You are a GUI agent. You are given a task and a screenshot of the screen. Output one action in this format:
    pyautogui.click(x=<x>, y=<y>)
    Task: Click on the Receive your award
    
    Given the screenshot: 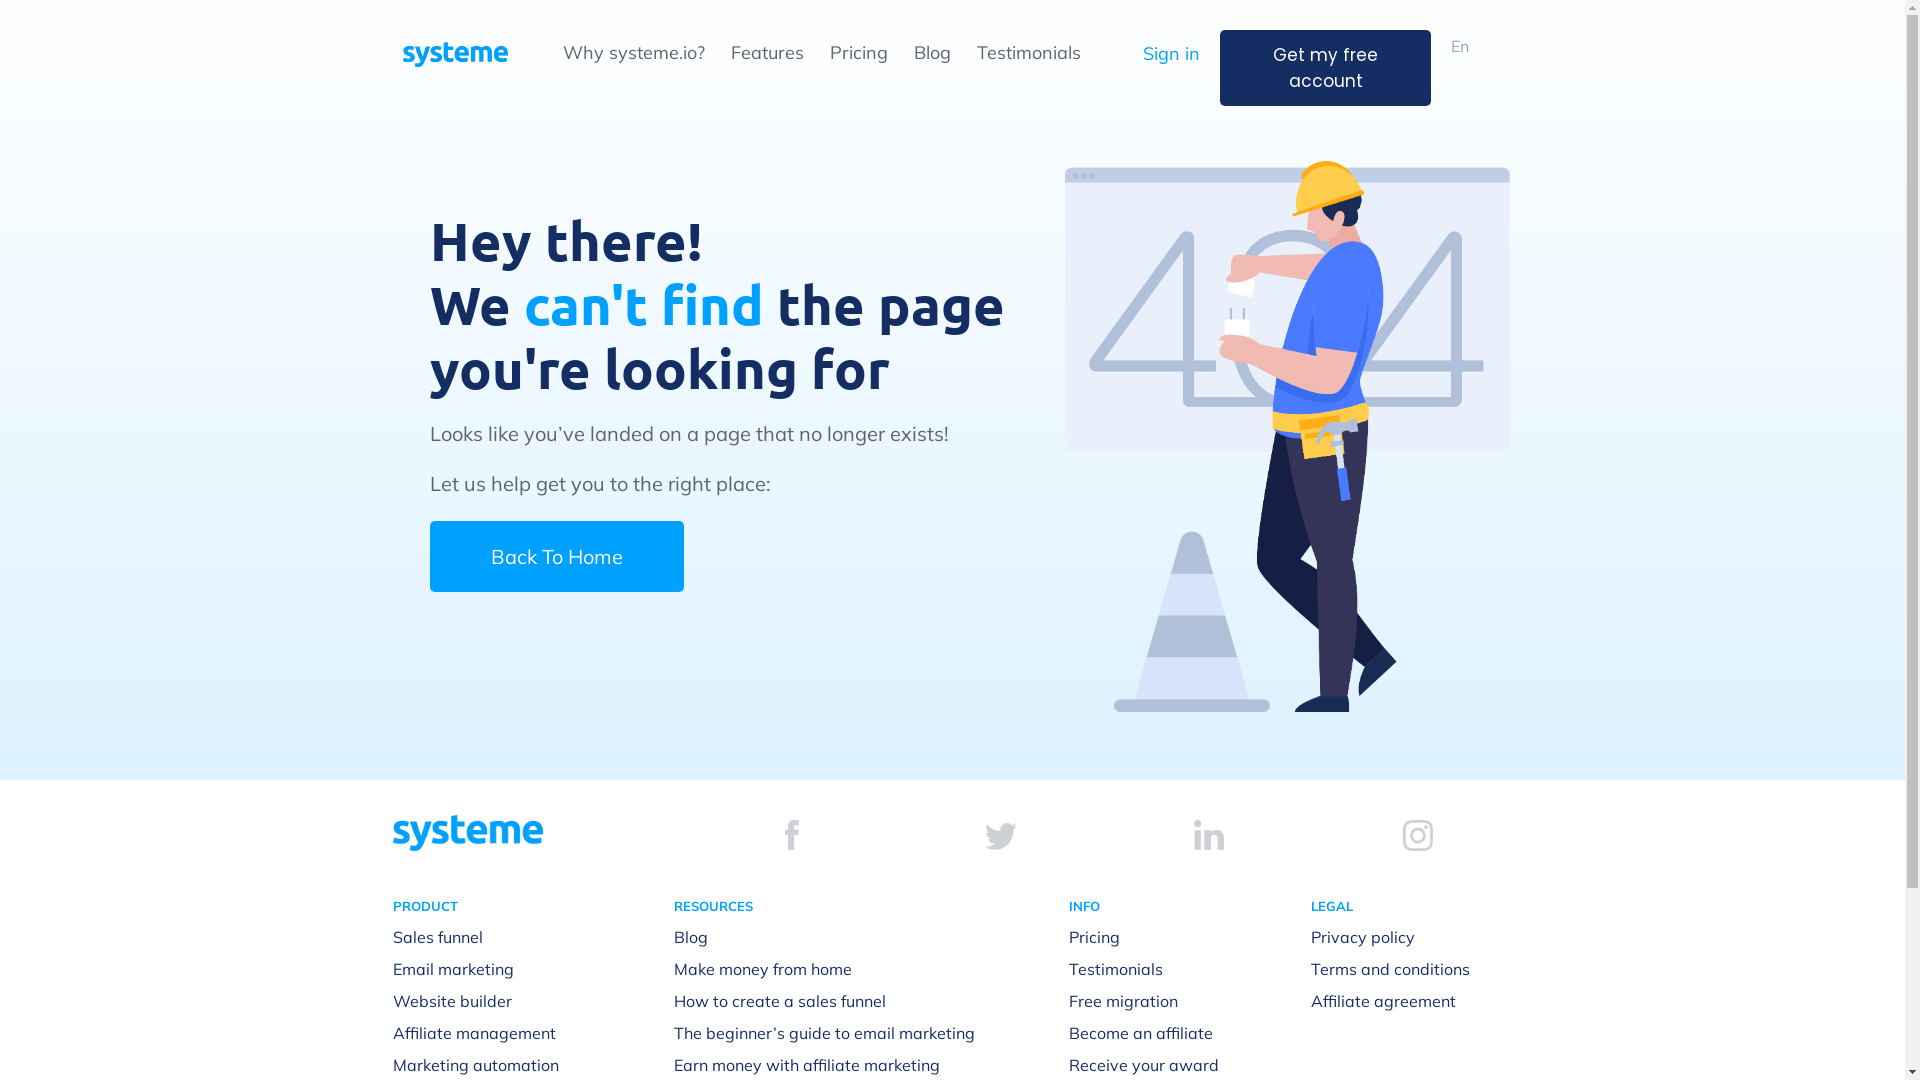 What is the action you would take?
    pyautogui.click(x=1144, y=1065)
    